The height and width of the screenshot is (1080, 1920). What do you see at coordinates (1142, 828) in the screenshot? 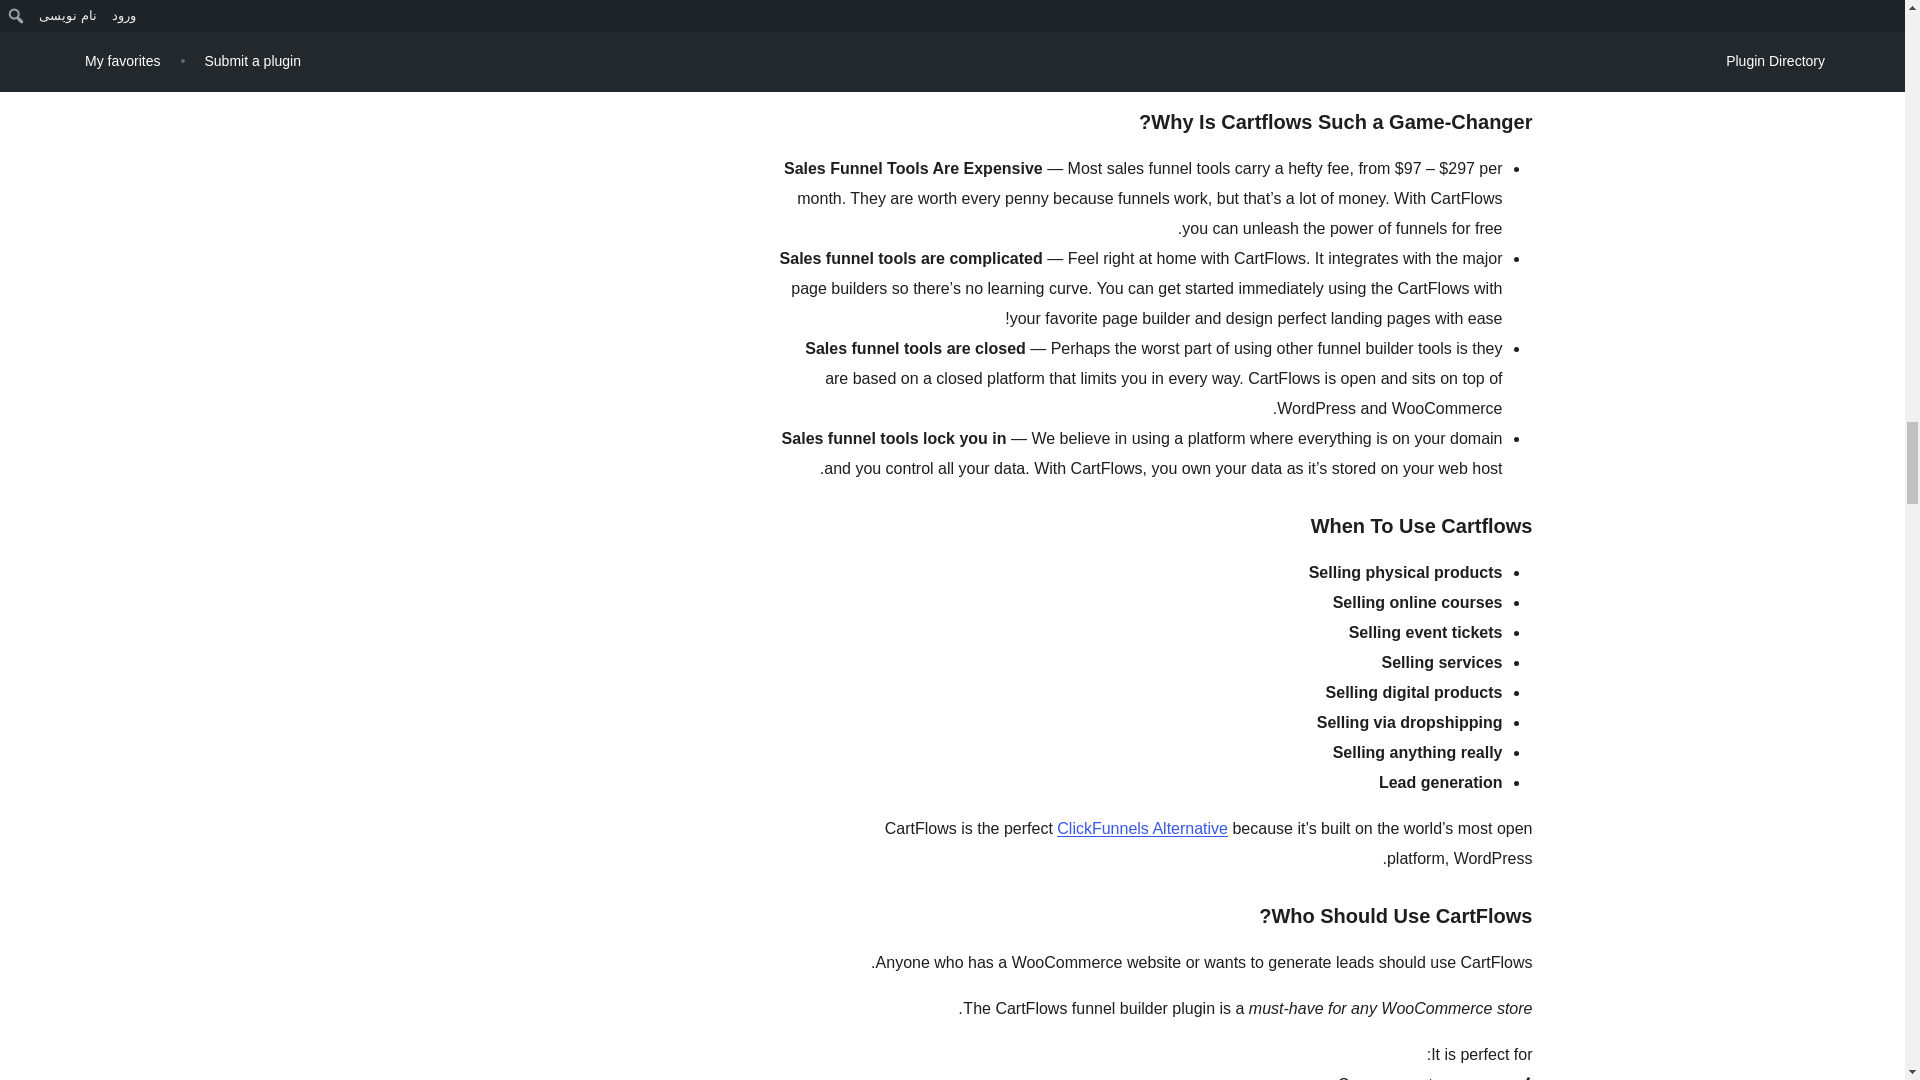
I see `ClickFunnels Alternative` at bounding box center [1142, 828].